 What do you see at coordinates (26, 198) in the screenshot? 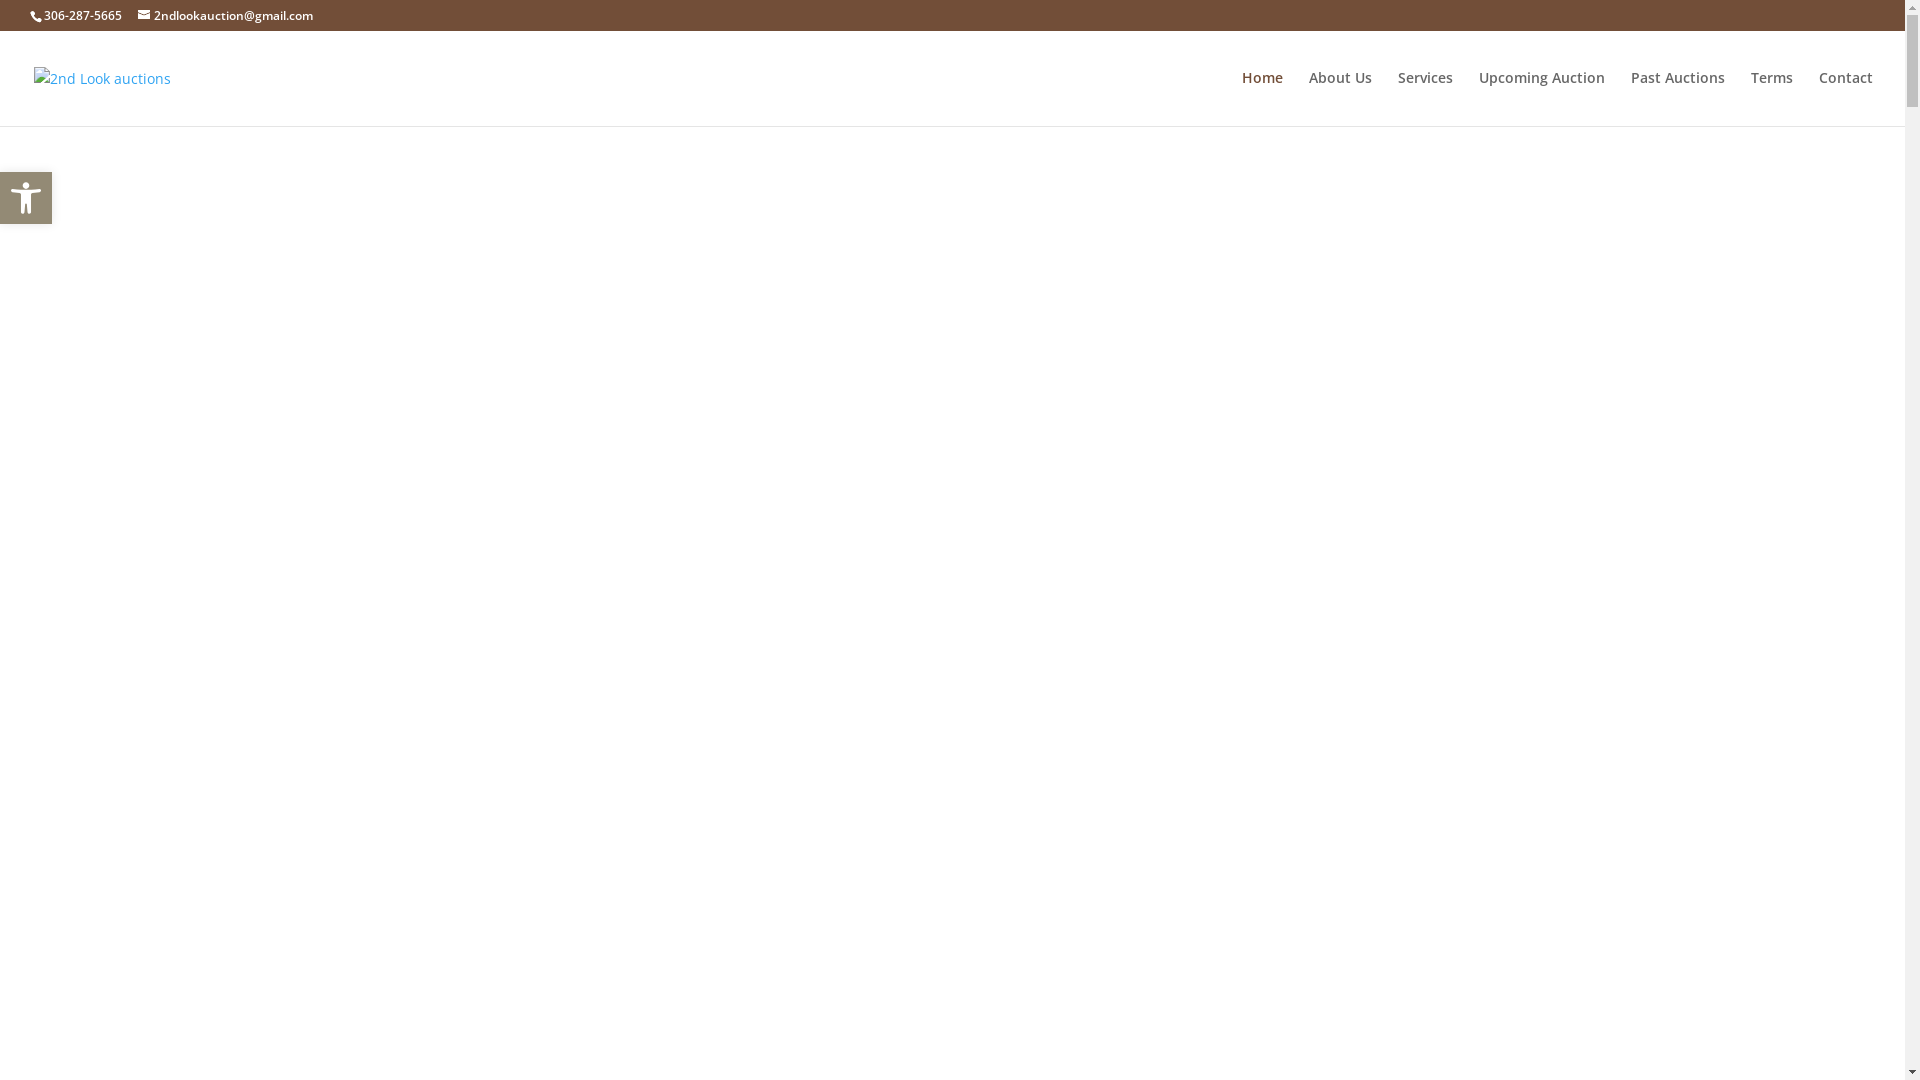
I see `Open toolbar
Accessibility Tools` at bounding box center [26, 198].